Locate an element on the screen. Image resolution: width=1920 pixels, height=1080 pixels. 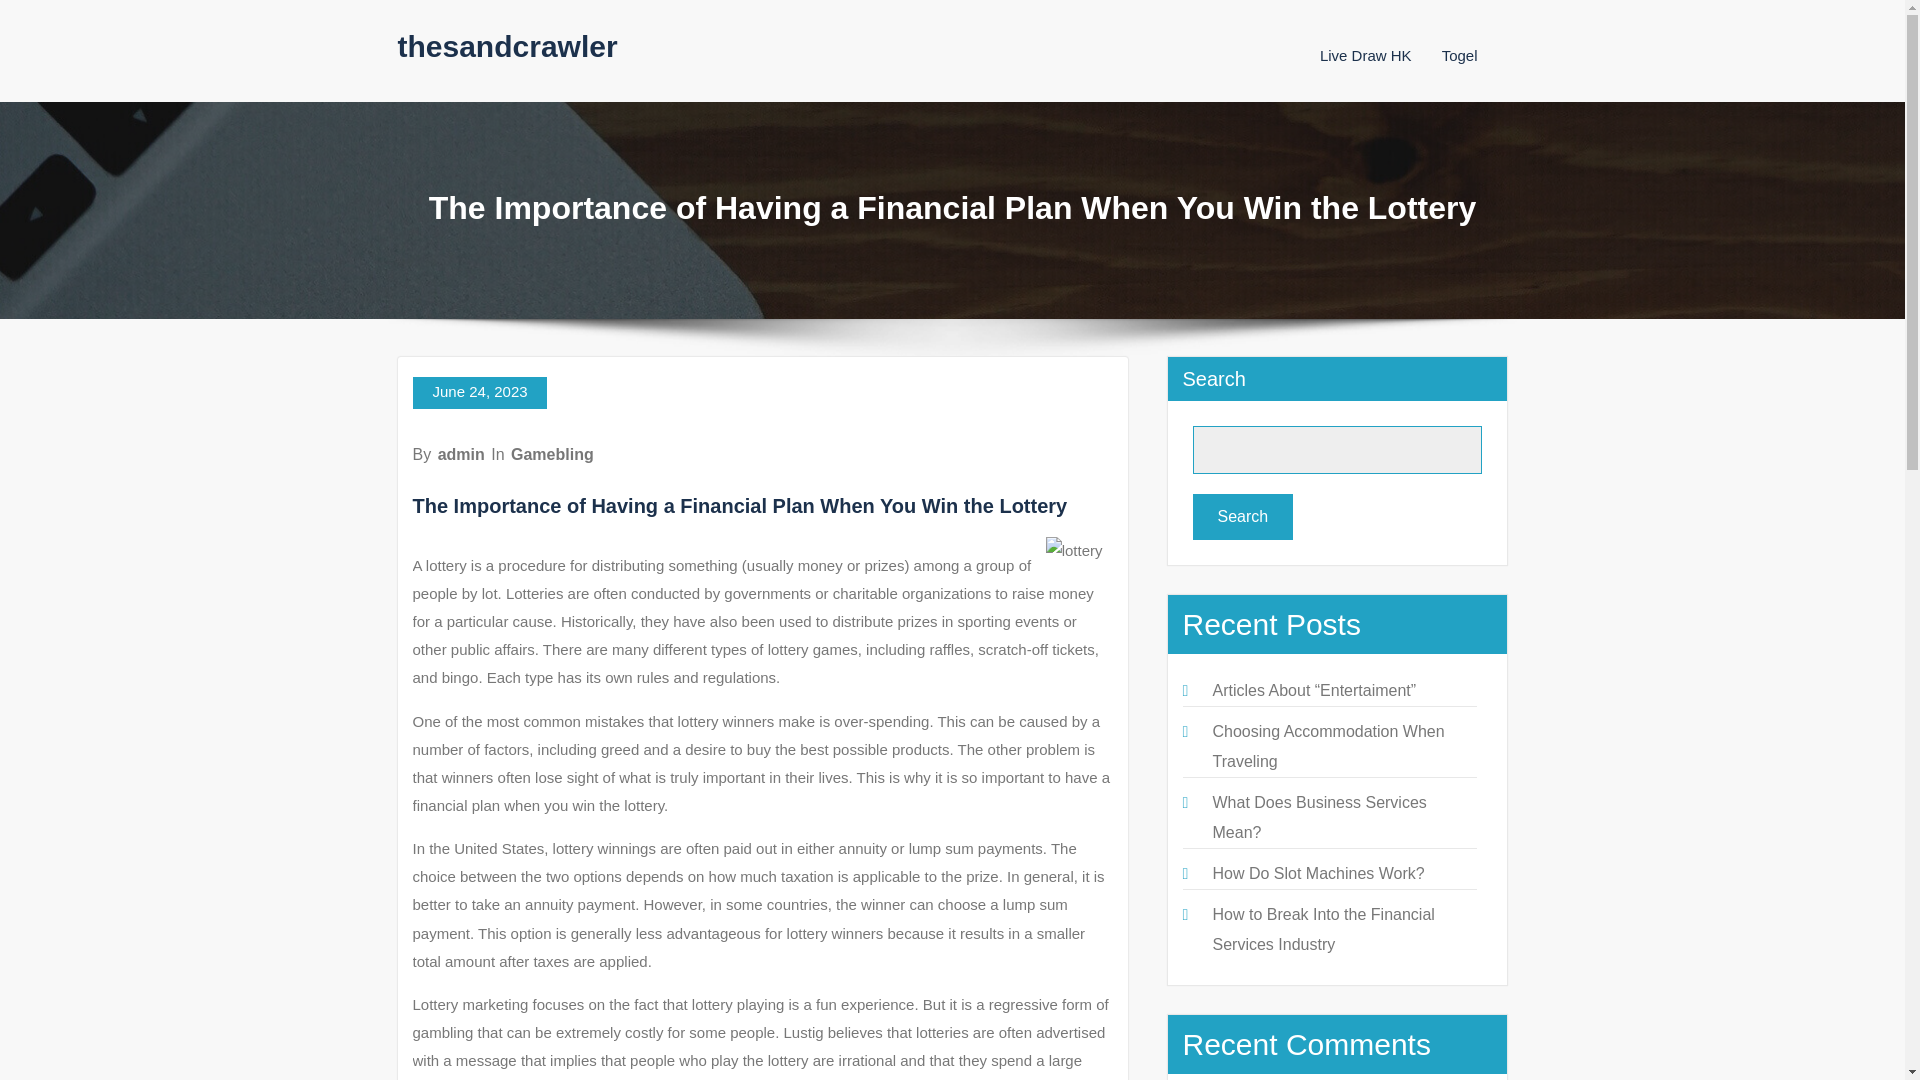
What Does Business Services Mean? is located at coordinates (1318, 817).